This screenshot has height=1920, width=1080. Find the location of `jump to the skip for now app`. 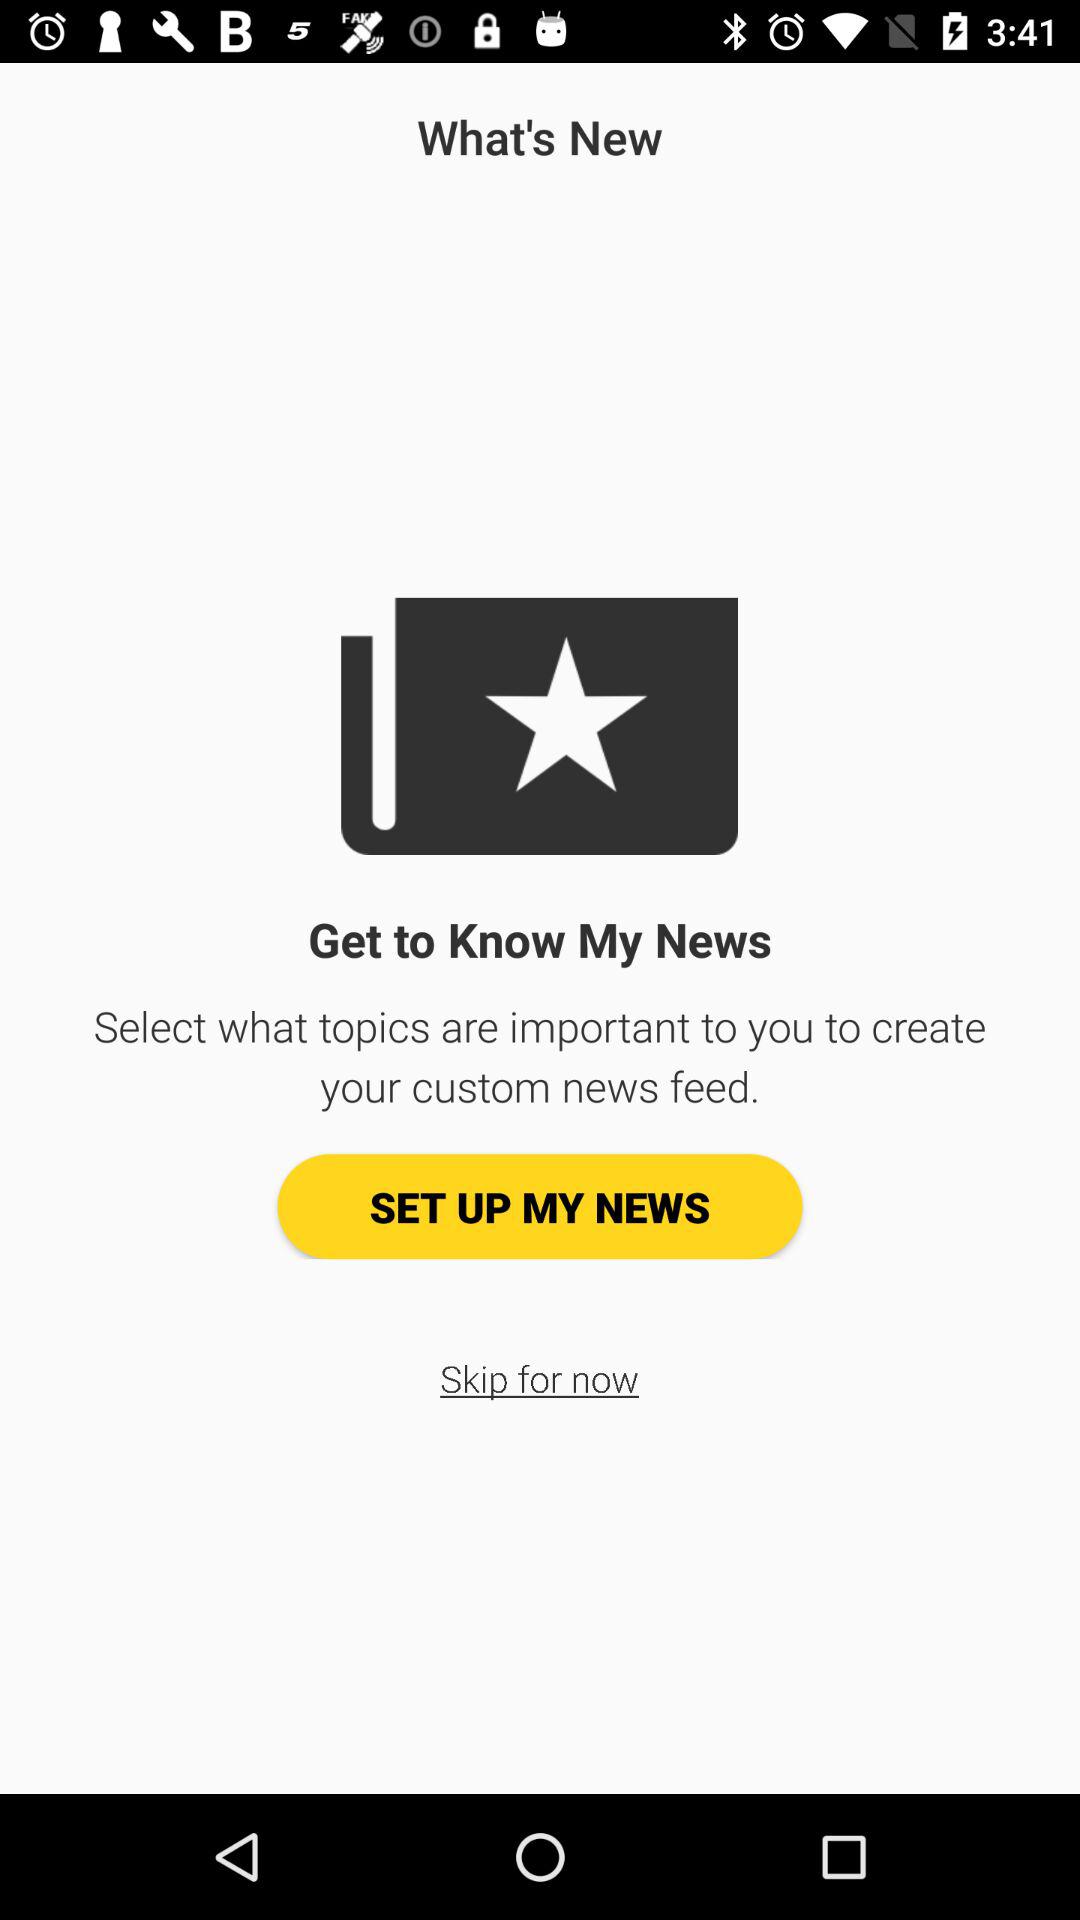

jump to the skip for now app is located at coordinates (540, 1378).